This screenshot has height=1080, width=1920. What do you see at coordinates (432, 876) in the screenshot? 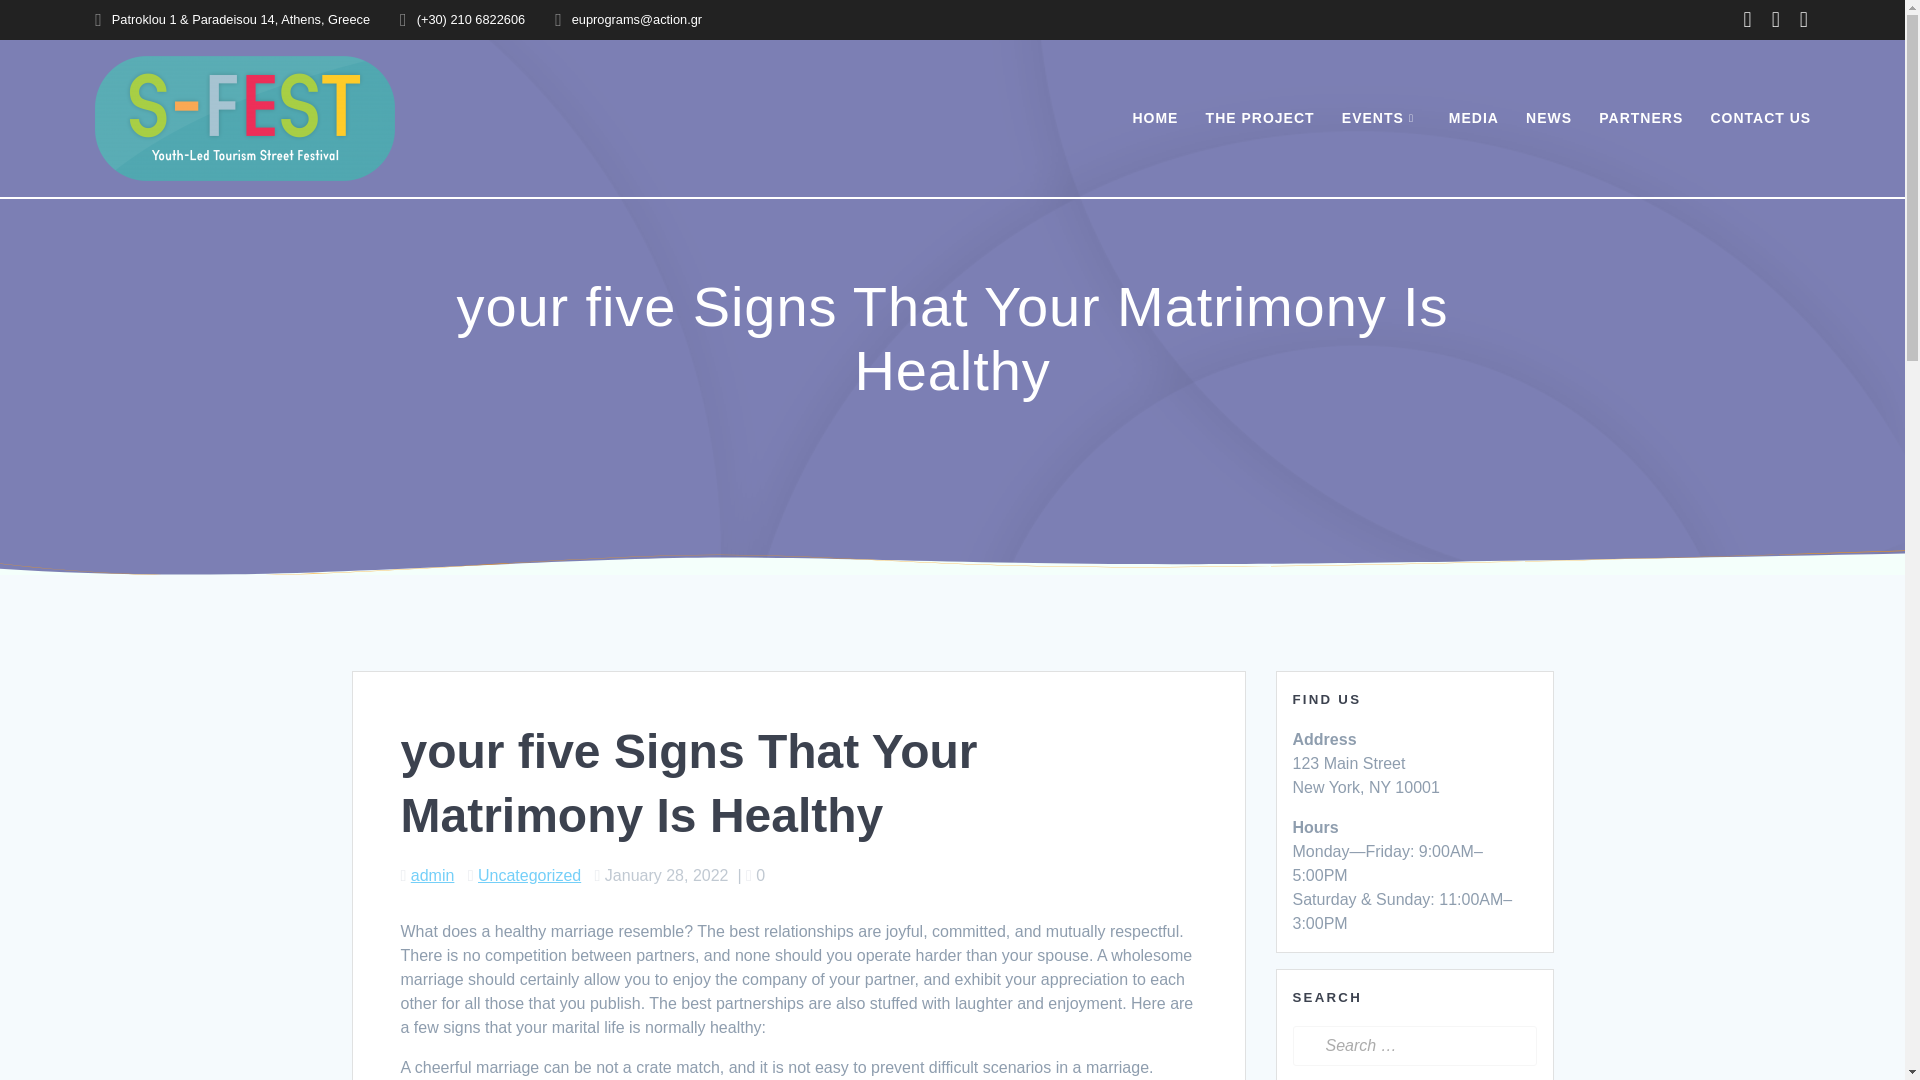
I see `admin` at bounding box center [432, 876].